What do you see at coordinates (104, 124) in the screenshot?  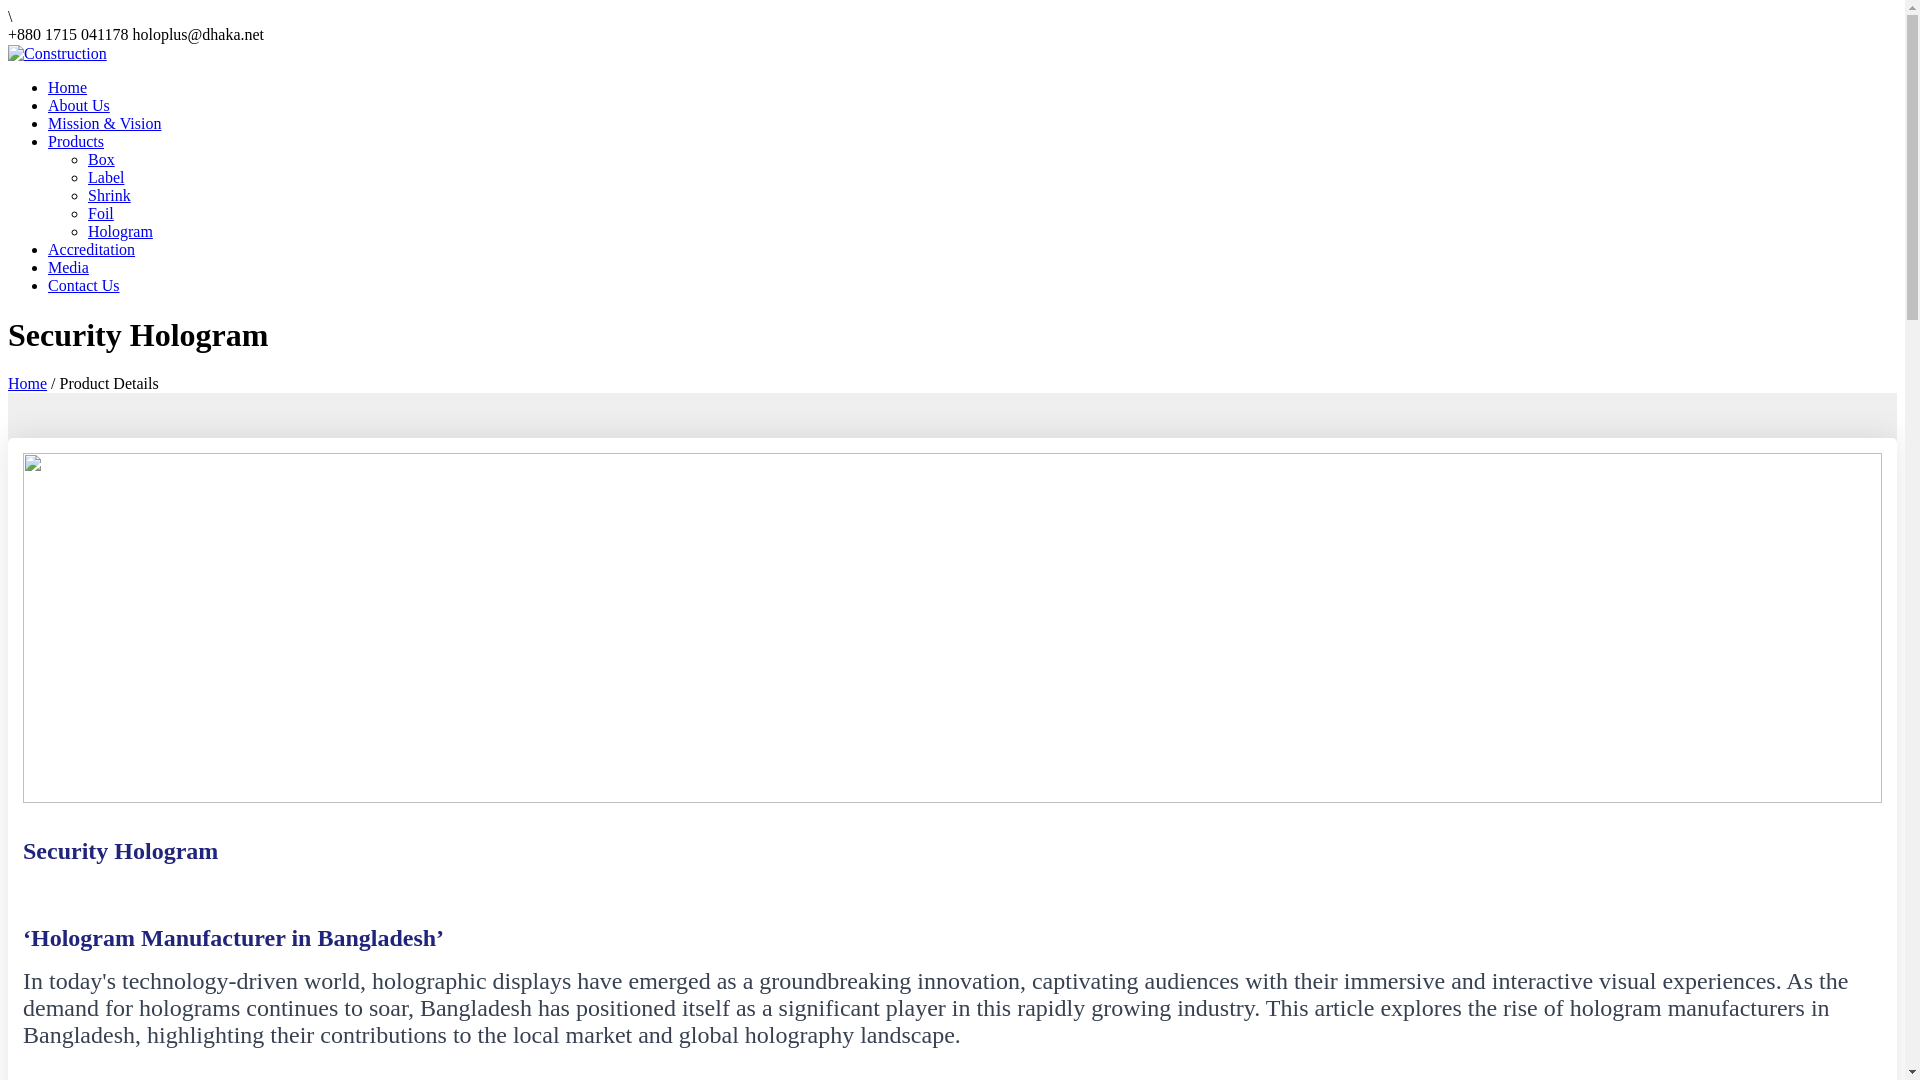 I see `Mission & Vision` at bounding box center [104, 124].